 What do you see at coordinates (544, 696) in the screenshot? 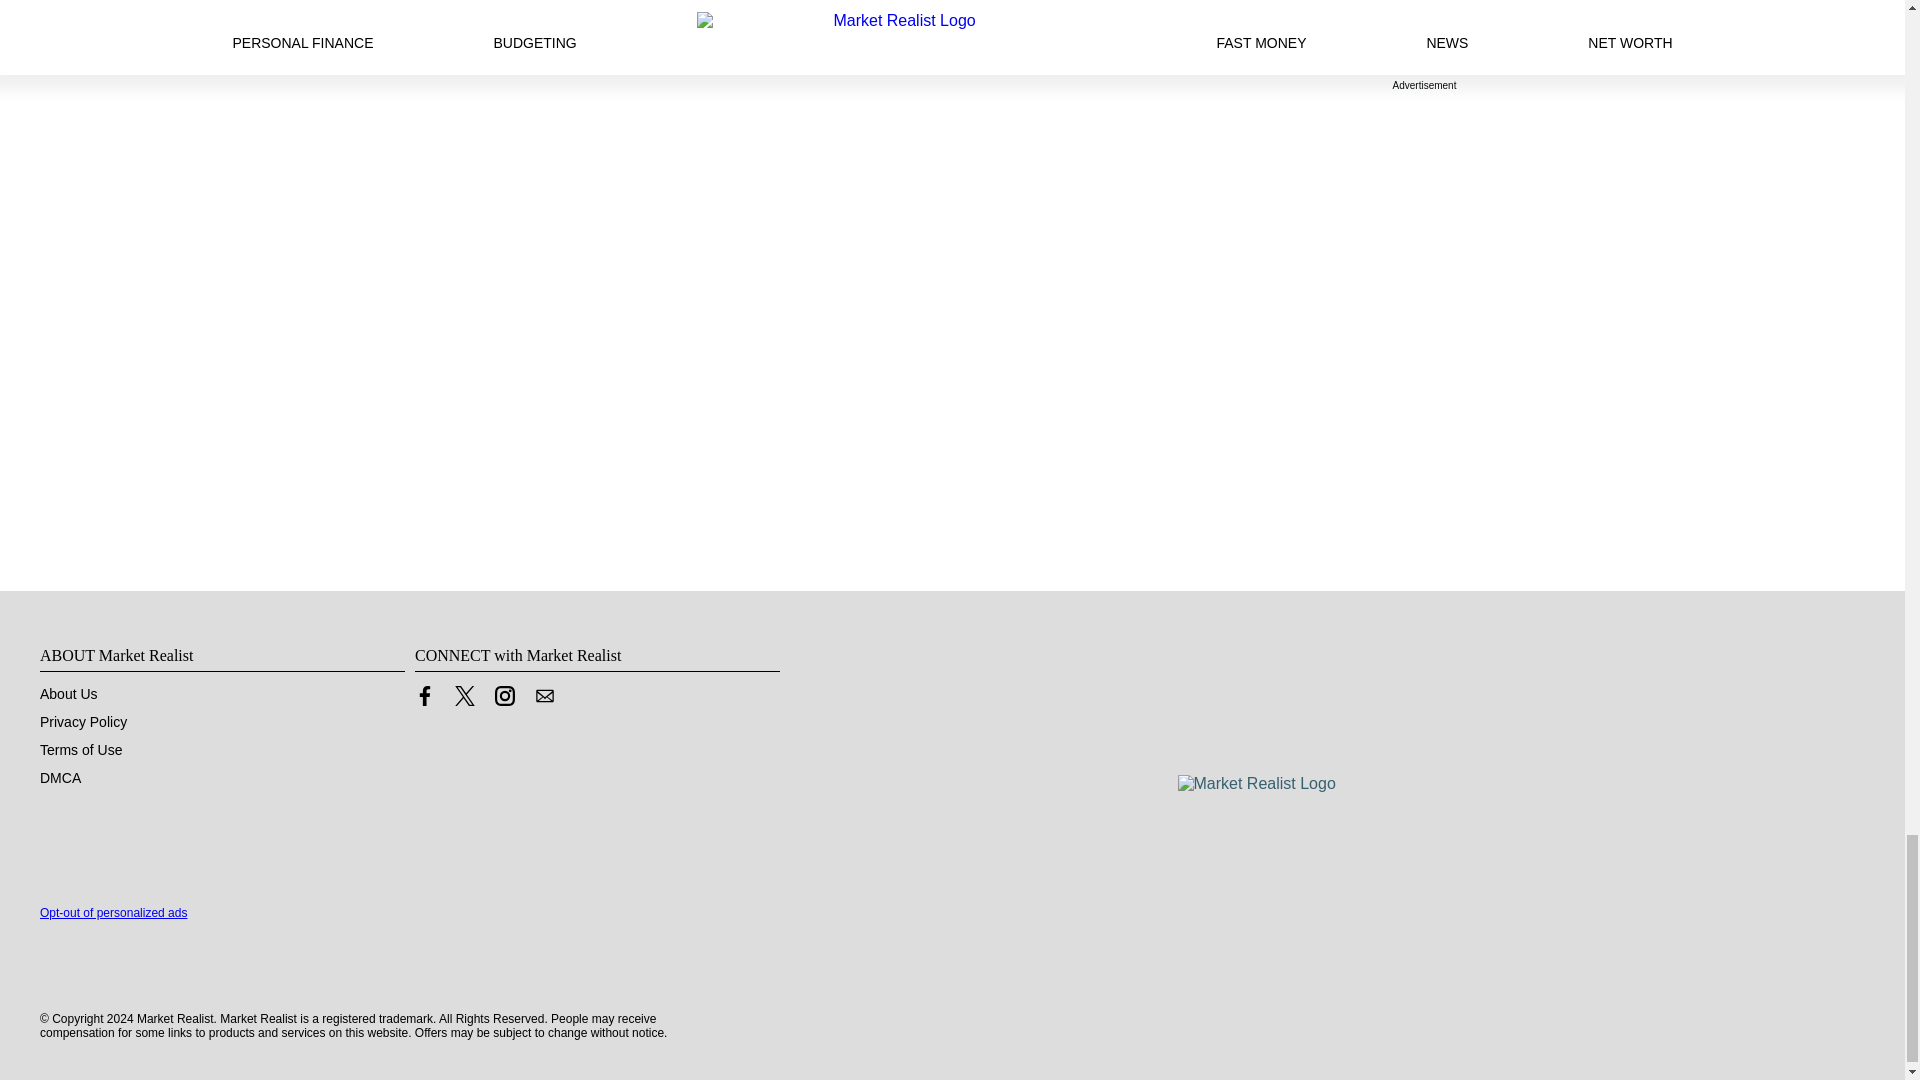
I see `Contact us by Email` at bounding box center [544, 696].